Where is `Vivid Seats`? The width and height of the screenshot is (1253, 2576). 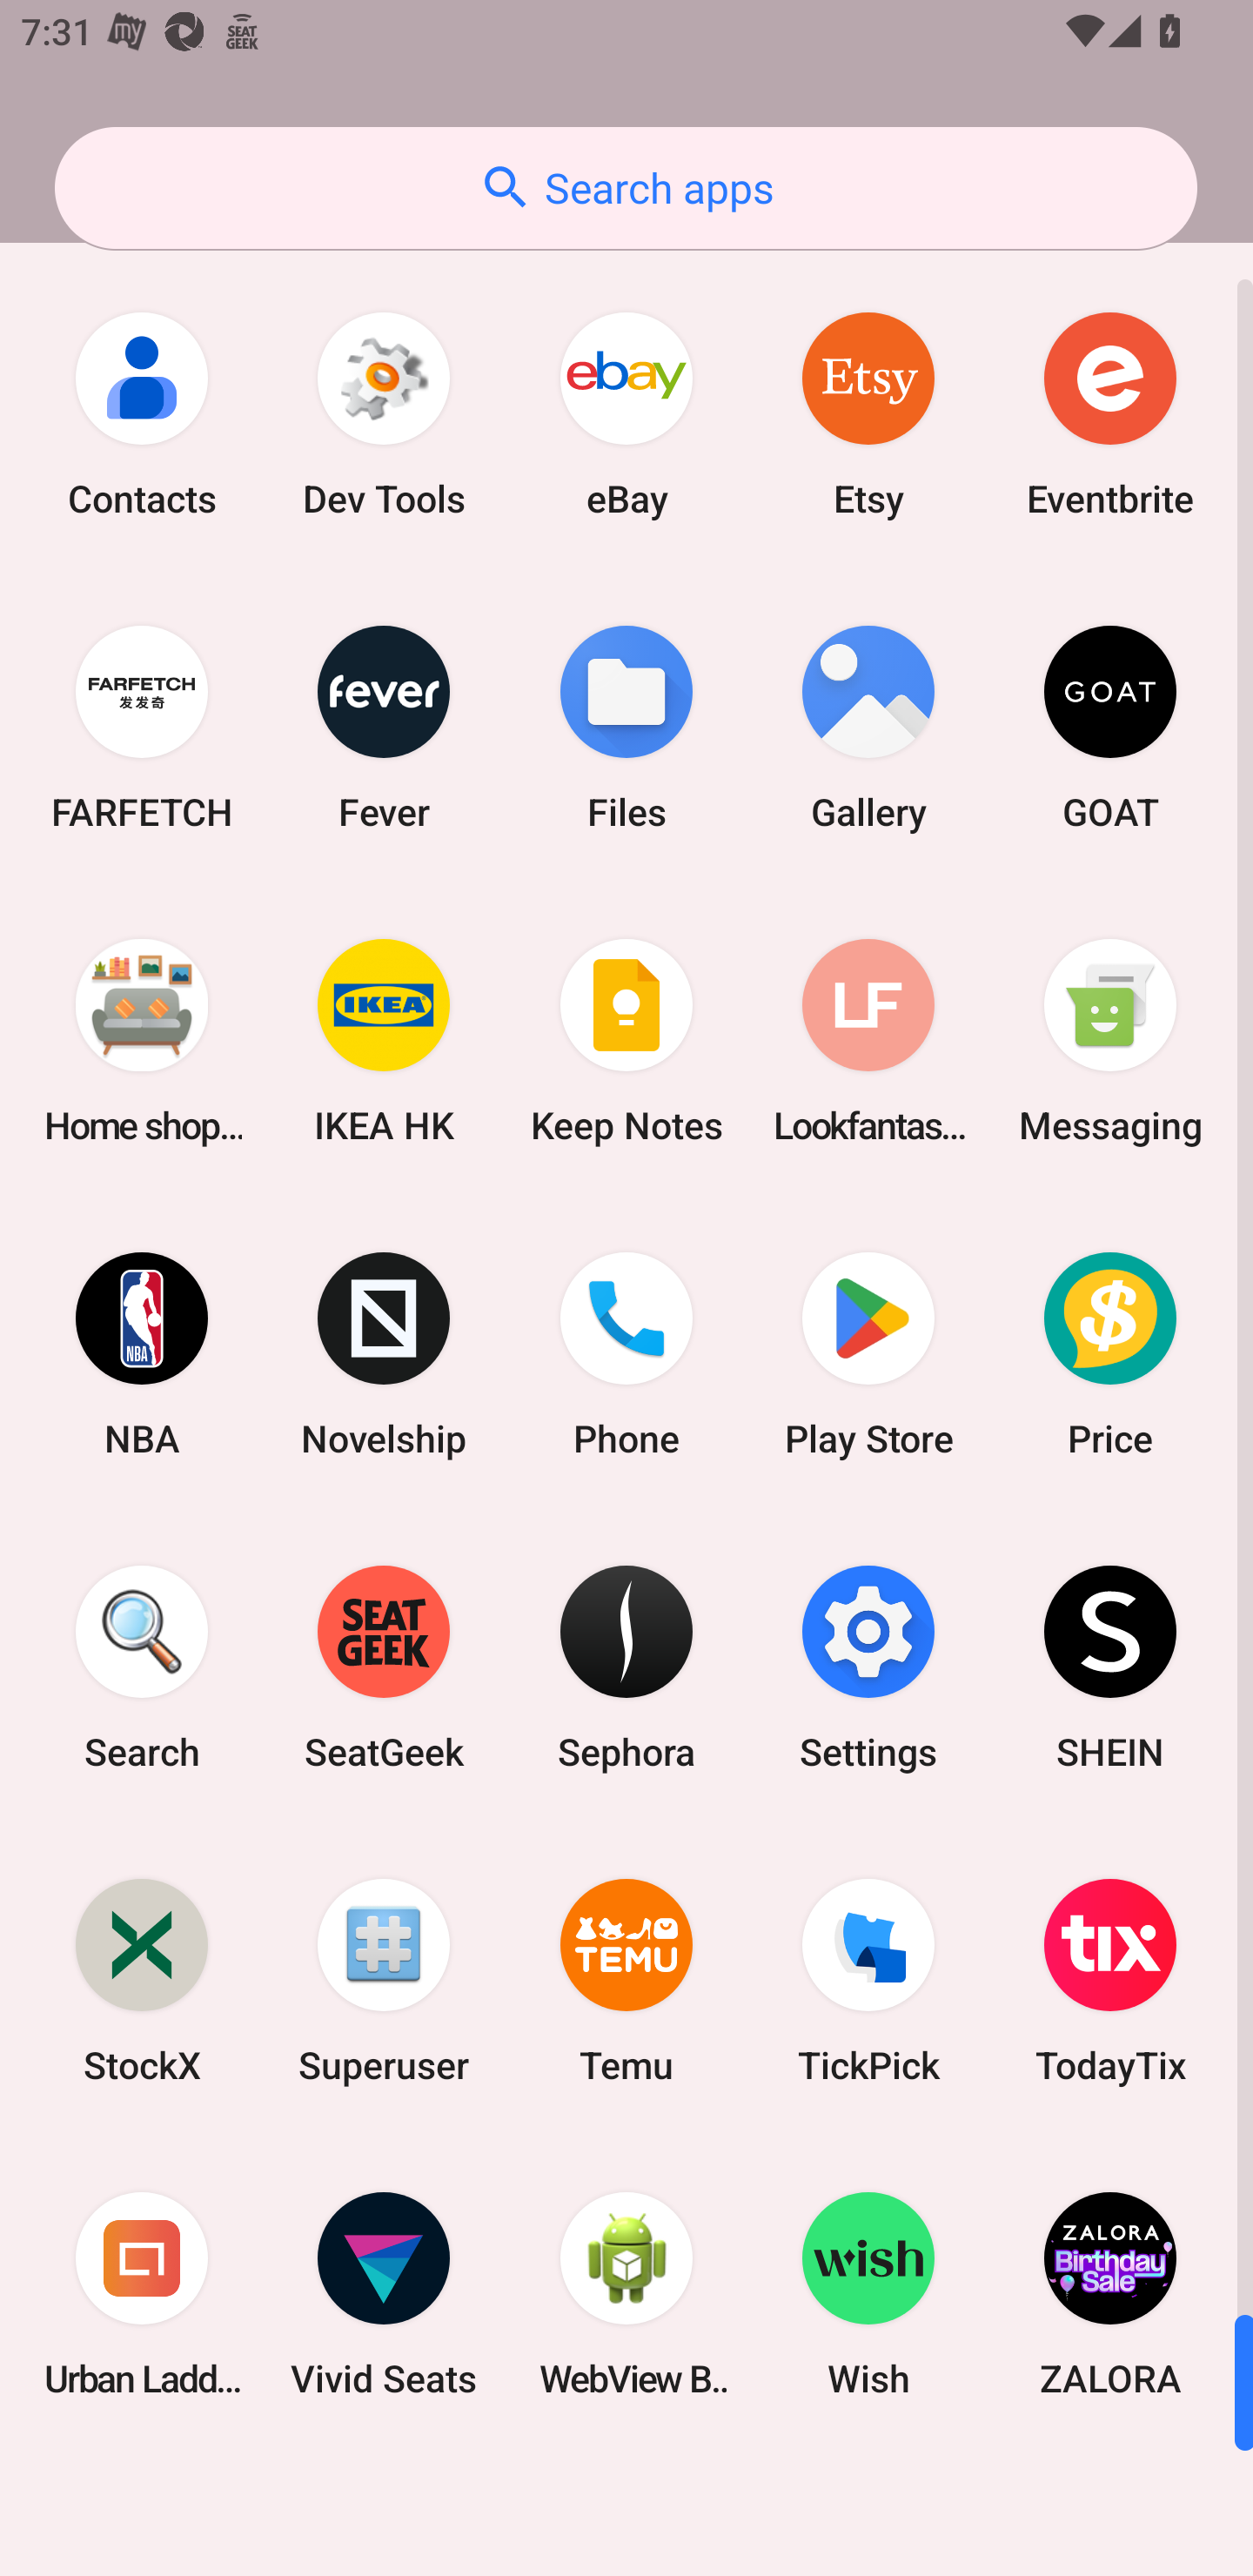
Vivid Seats is located at coordinates (384, 2293).